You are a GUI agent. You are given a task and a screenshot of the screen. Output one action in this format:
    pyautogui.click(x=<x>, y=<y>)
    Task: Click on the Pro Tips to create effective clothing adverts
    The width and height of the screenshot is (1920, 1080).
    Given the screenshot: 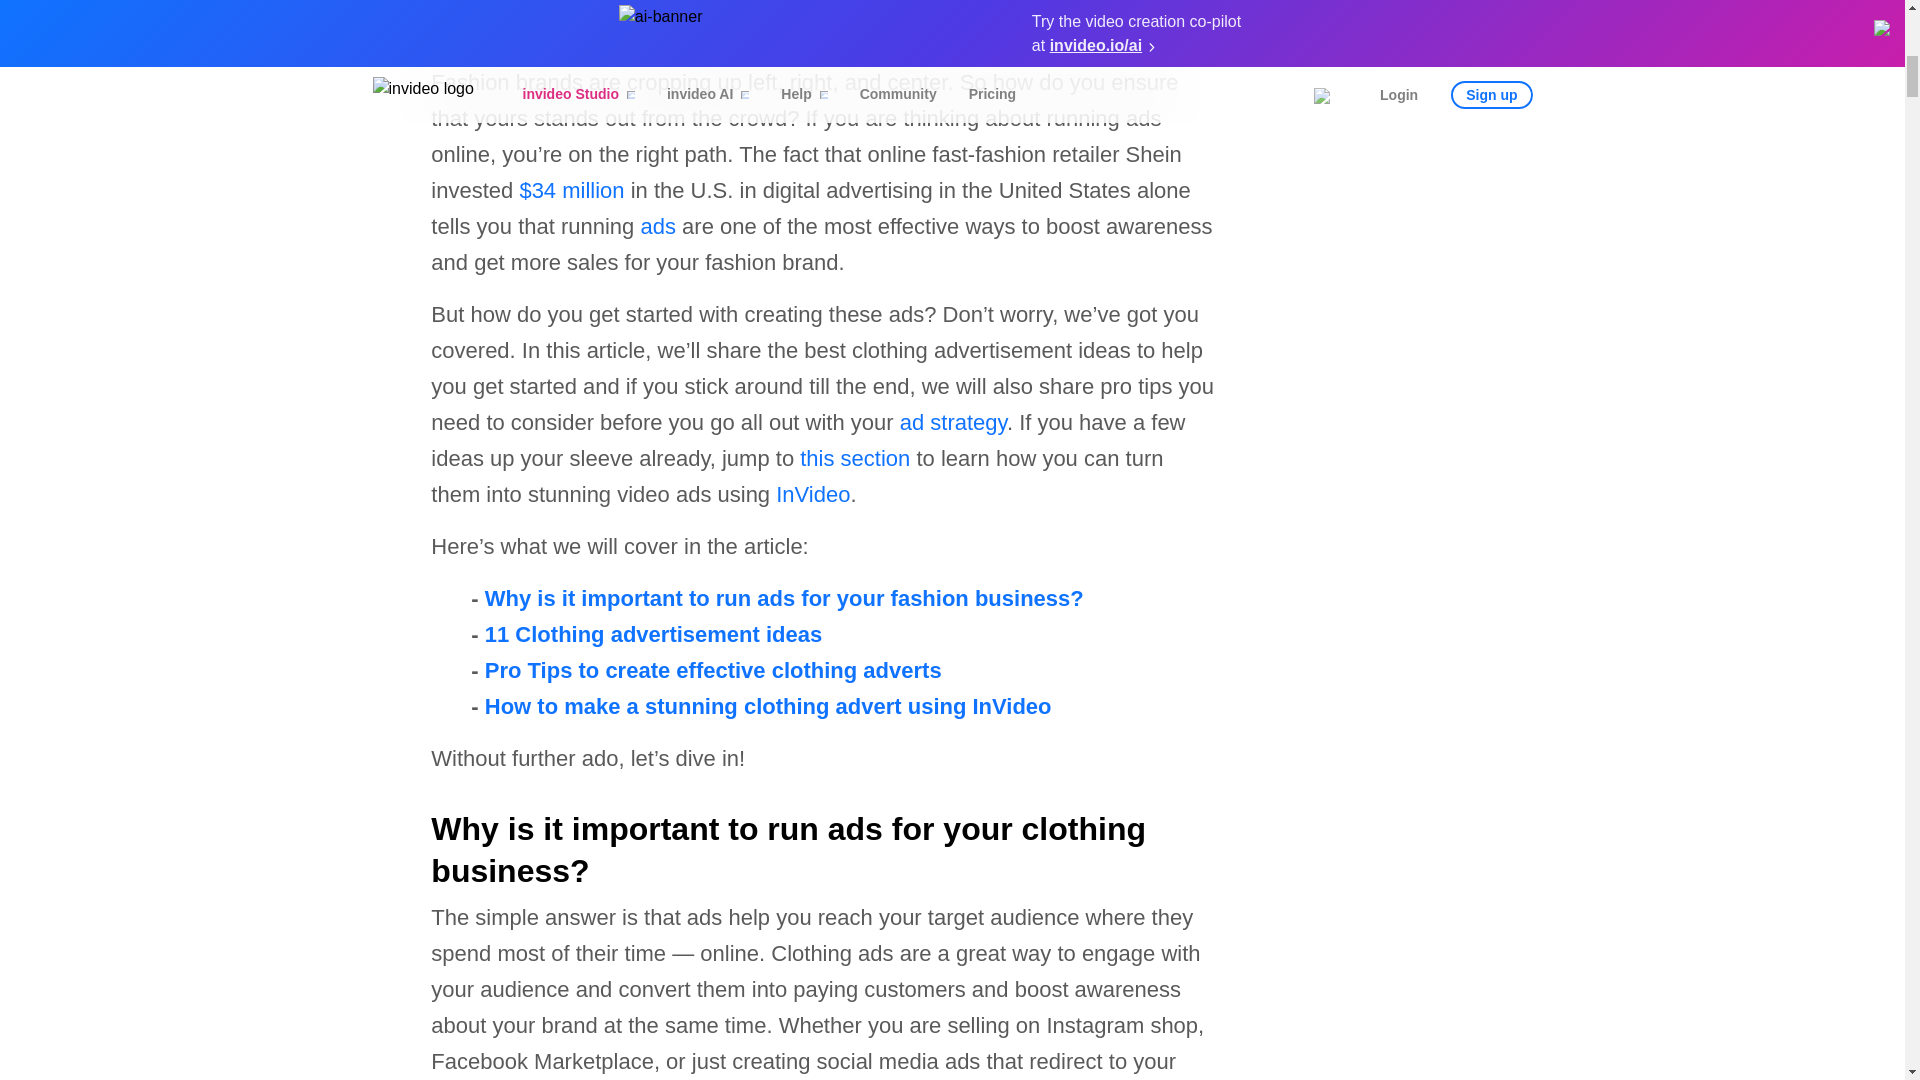 What is the action you would take?
    pyautogui.click(x=714, y=670)
    